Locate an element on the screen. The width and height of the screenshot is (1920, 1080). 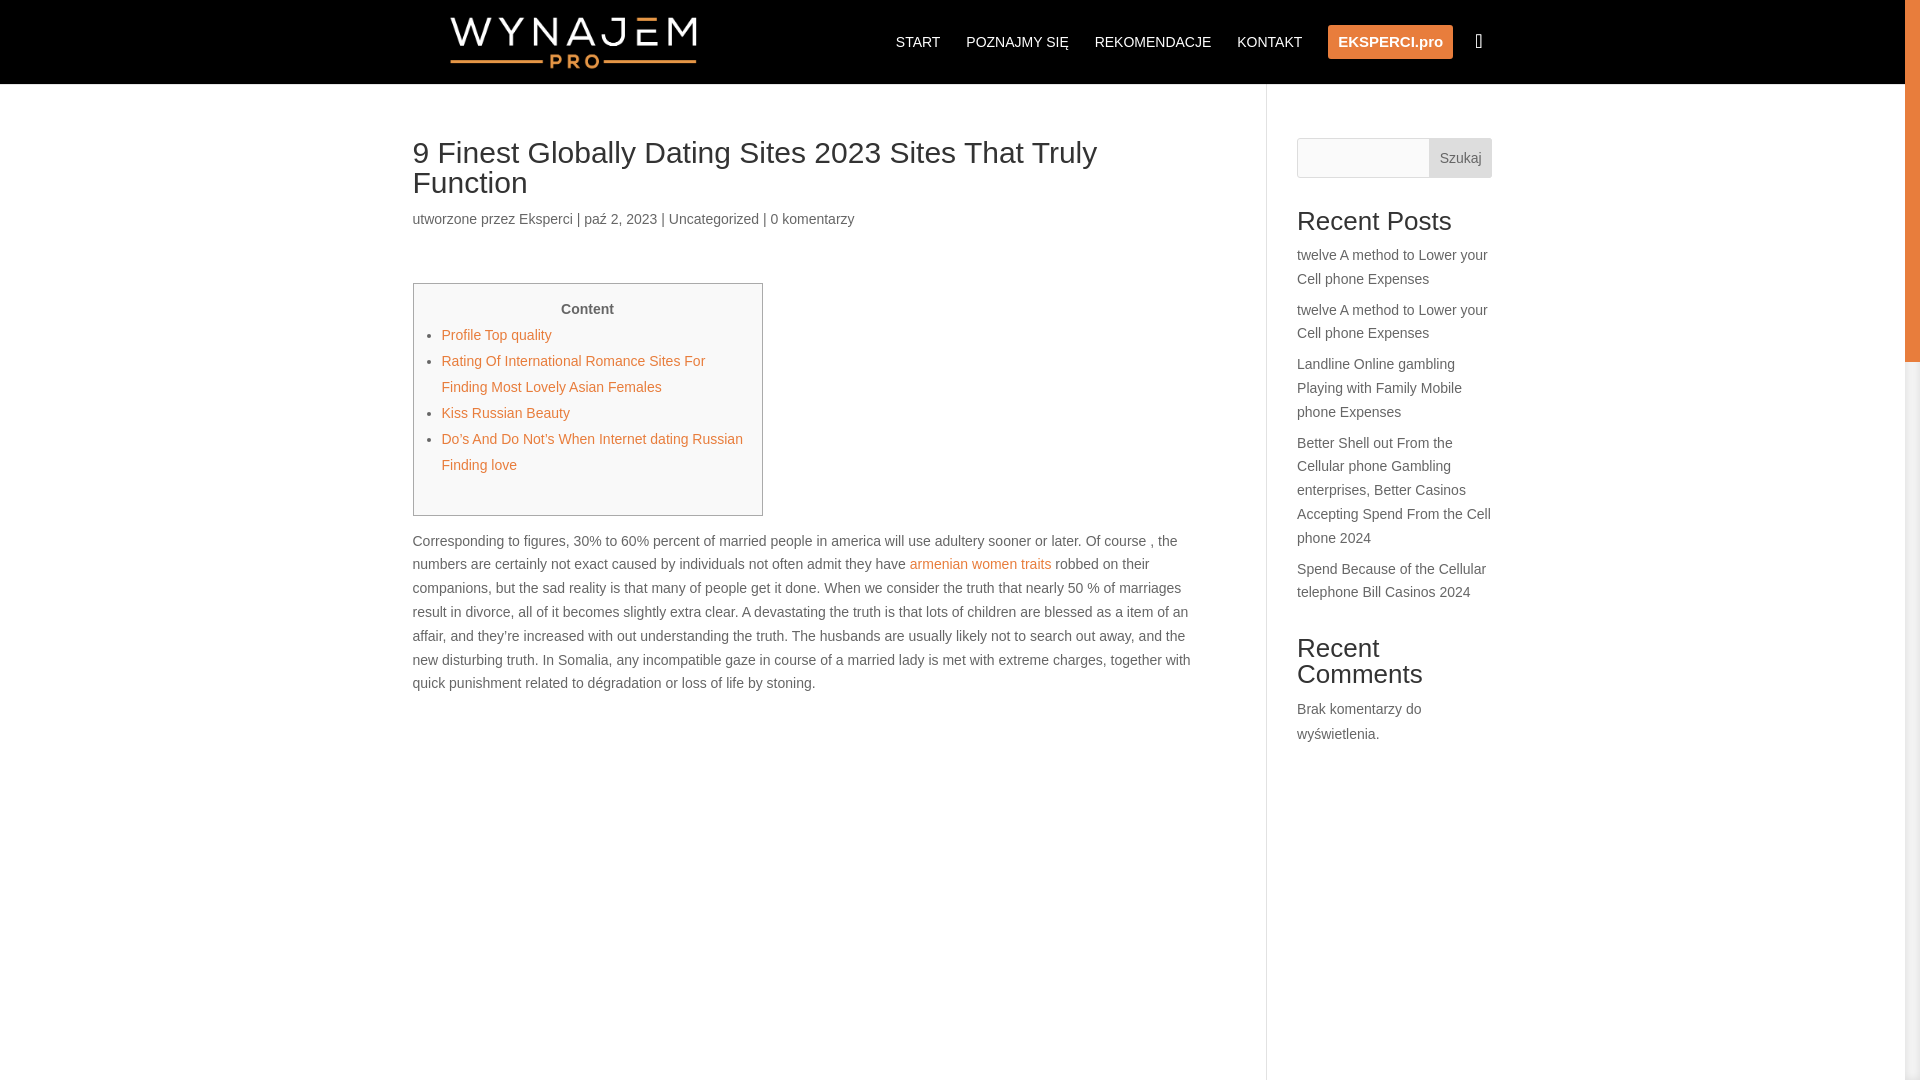
EKSPERCI.pro is located at coordinates (1390, 54).